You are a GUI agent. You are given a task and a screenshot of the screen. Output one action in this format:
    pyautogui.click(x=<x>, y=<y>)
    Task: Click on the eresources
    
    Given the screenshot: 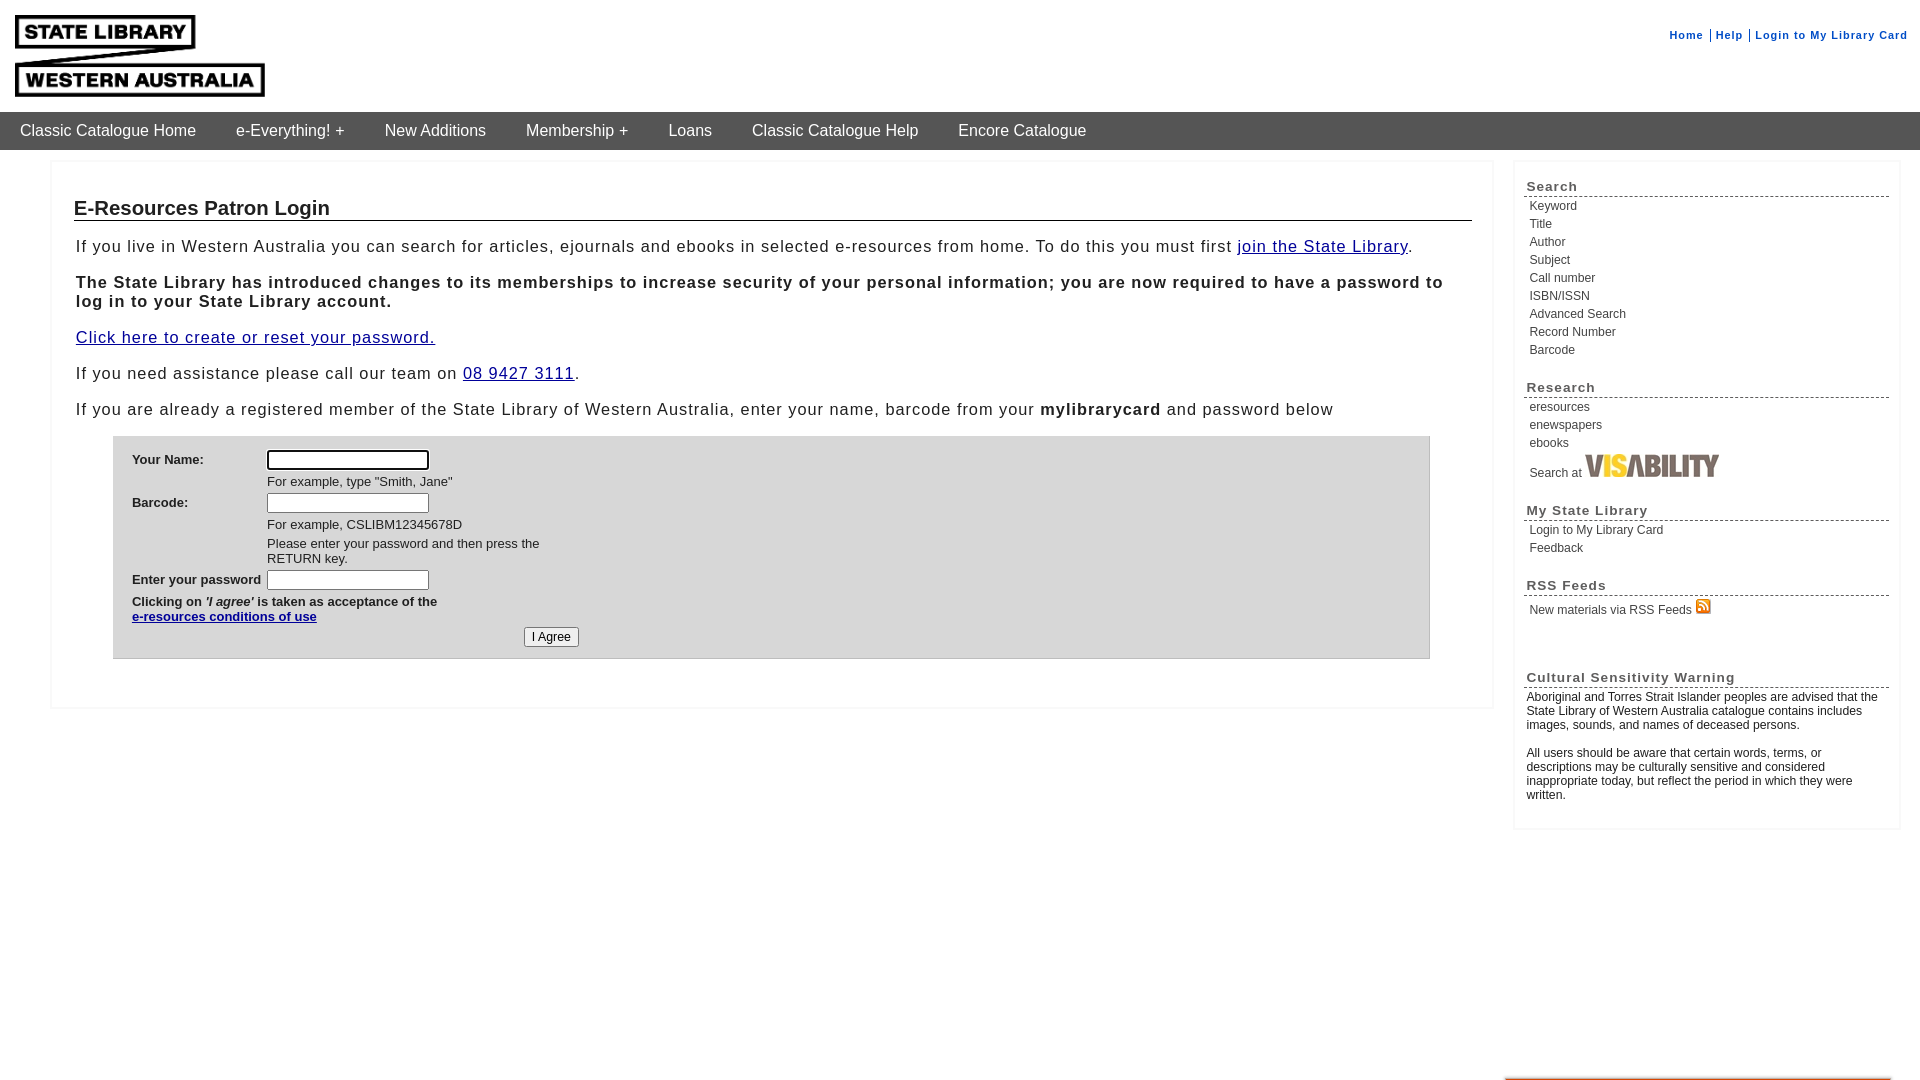 What is the action you would take?
    pyautogui.click(x=1708, y=407)
    